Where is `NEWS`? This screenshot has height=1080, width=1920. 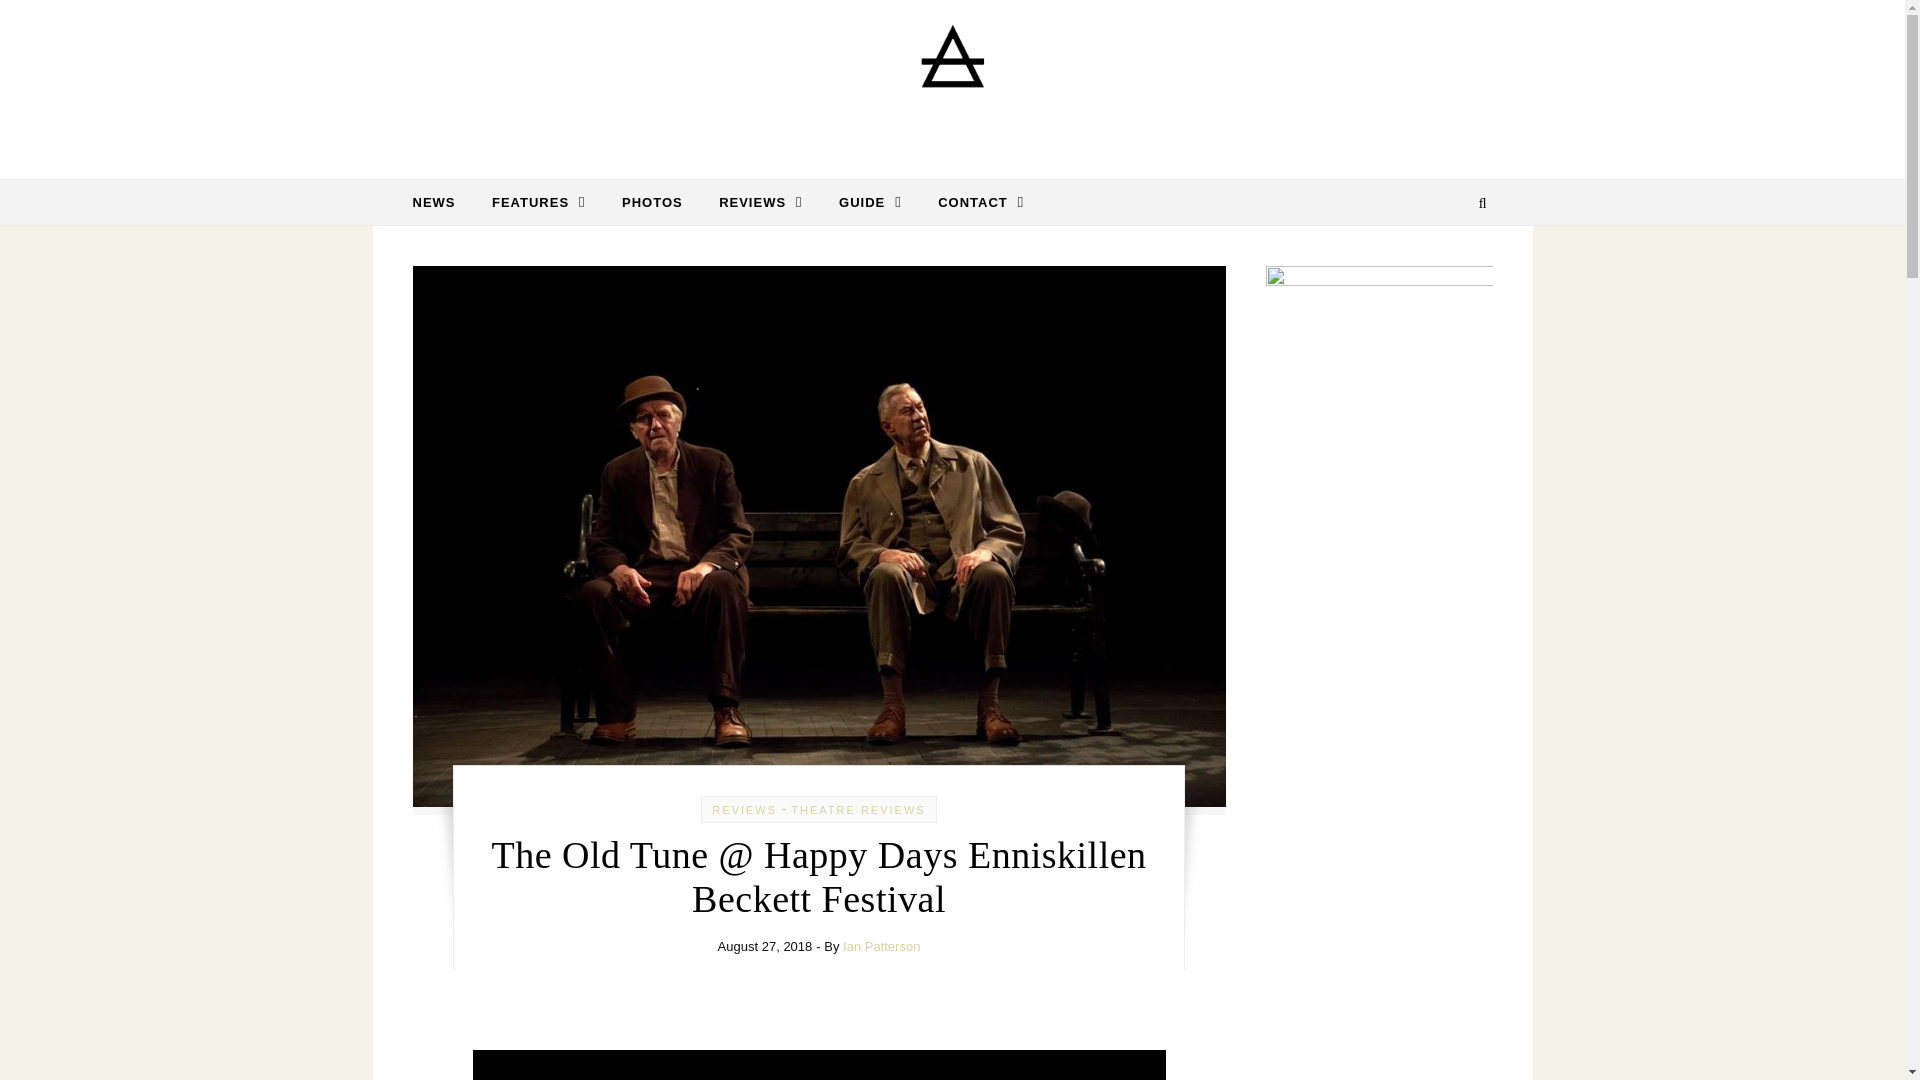 NEWS is located at coordinates (441, 202).